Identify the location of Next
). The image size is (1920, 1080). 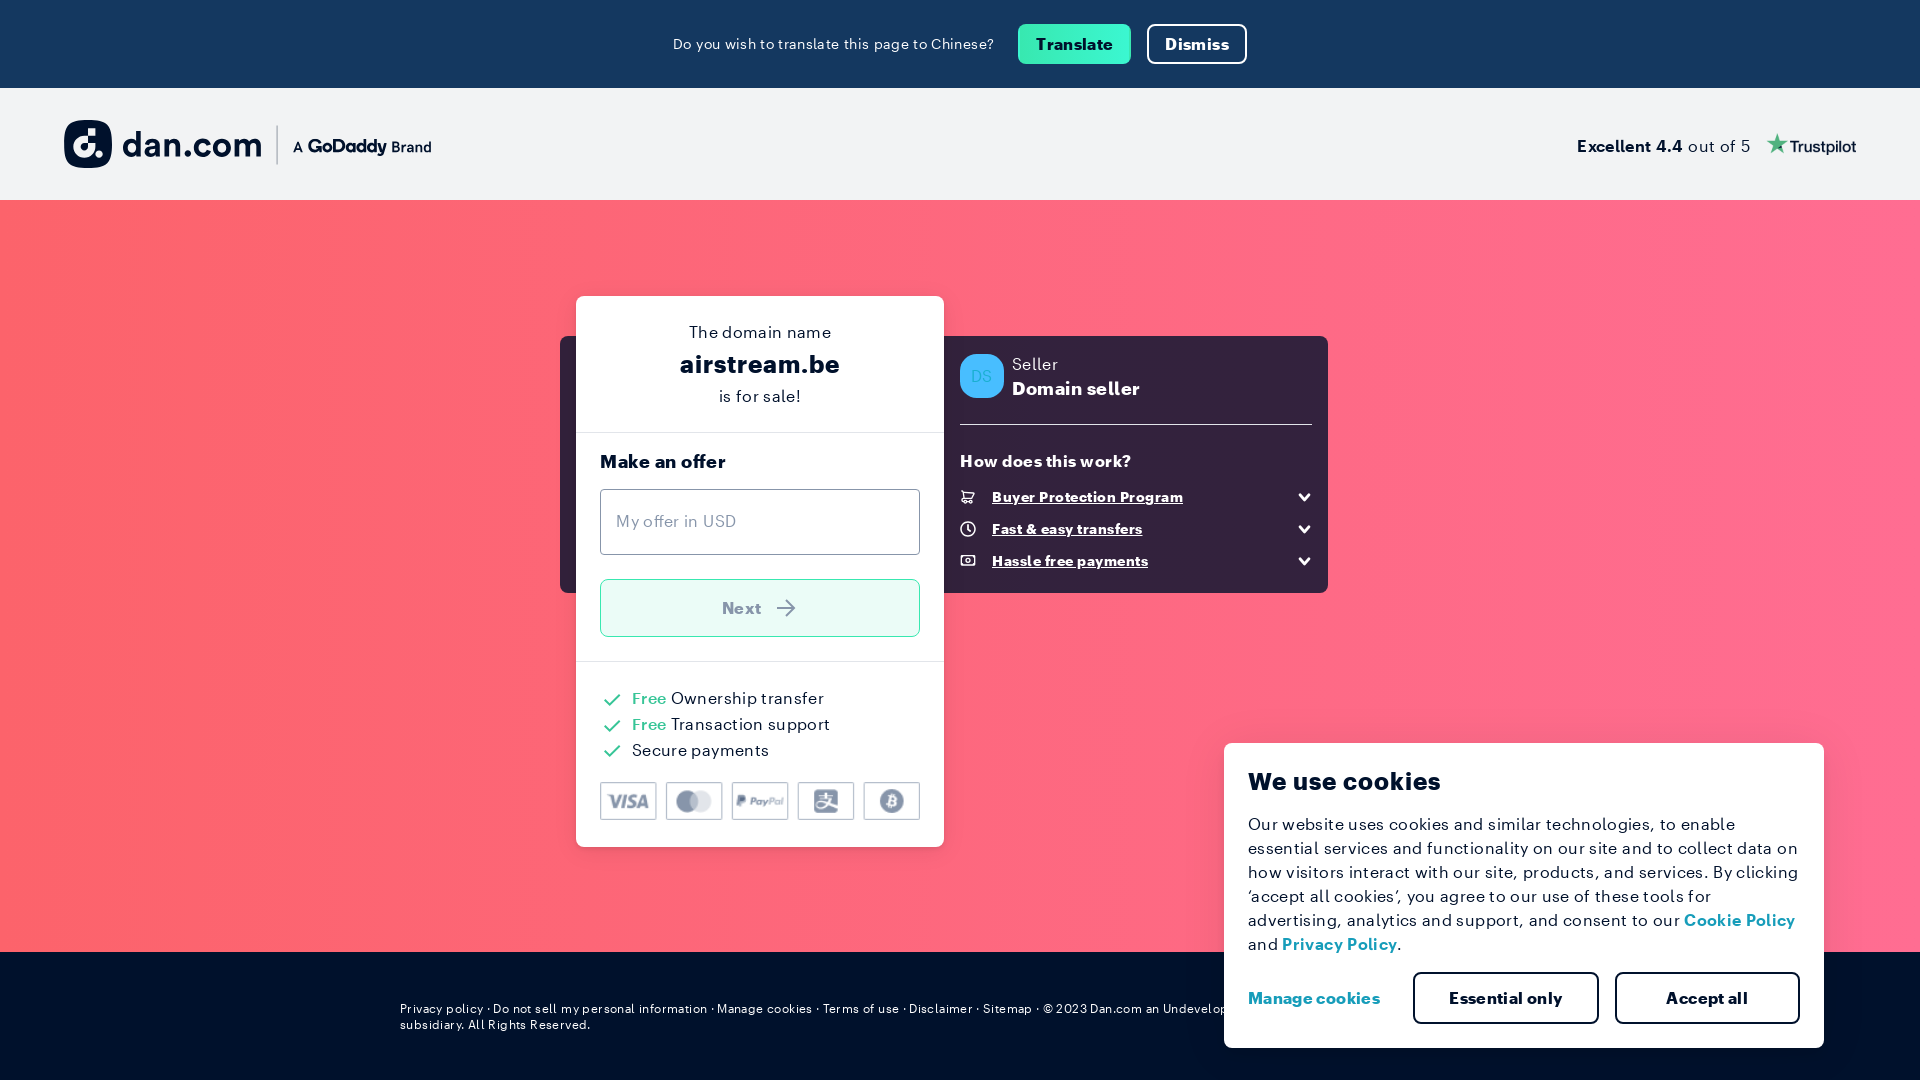
(760, 608).